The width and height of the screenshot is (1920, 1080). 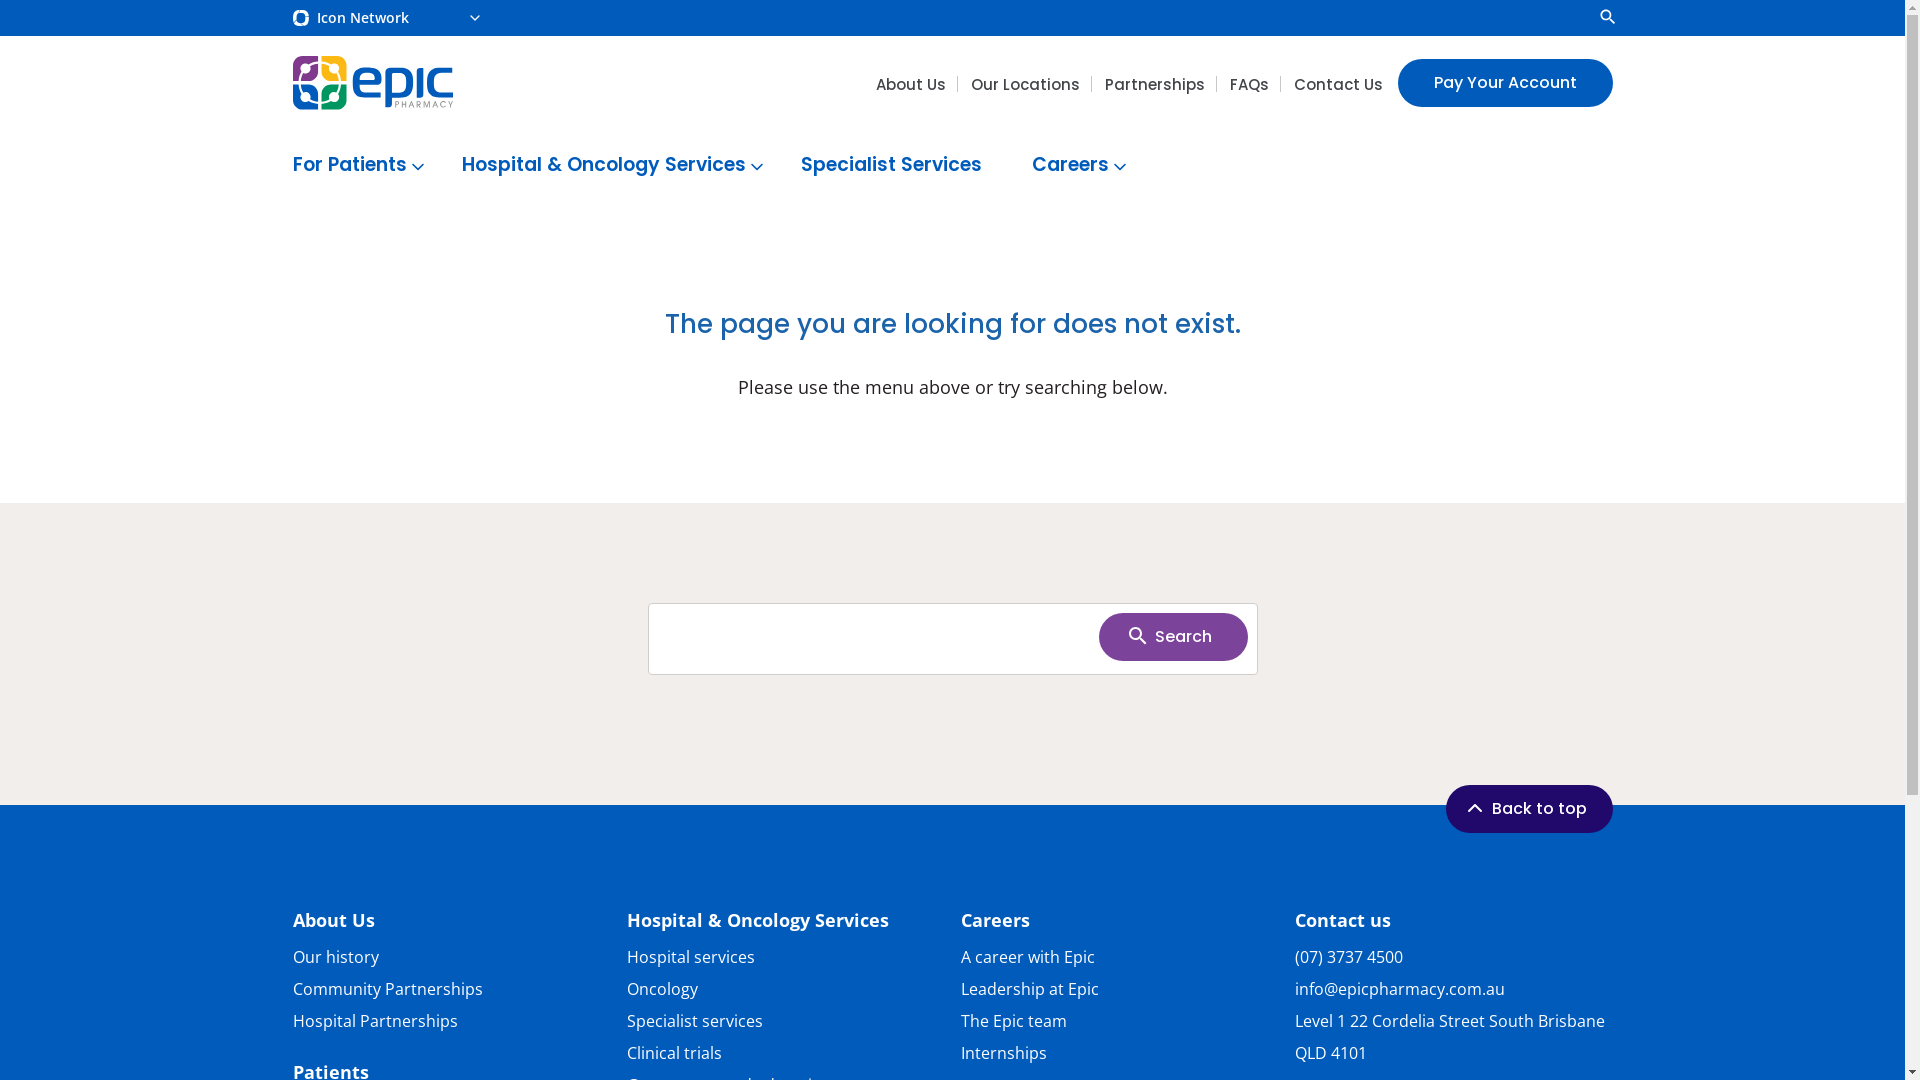 I want to click on Our history, so click(x=451, y=960).